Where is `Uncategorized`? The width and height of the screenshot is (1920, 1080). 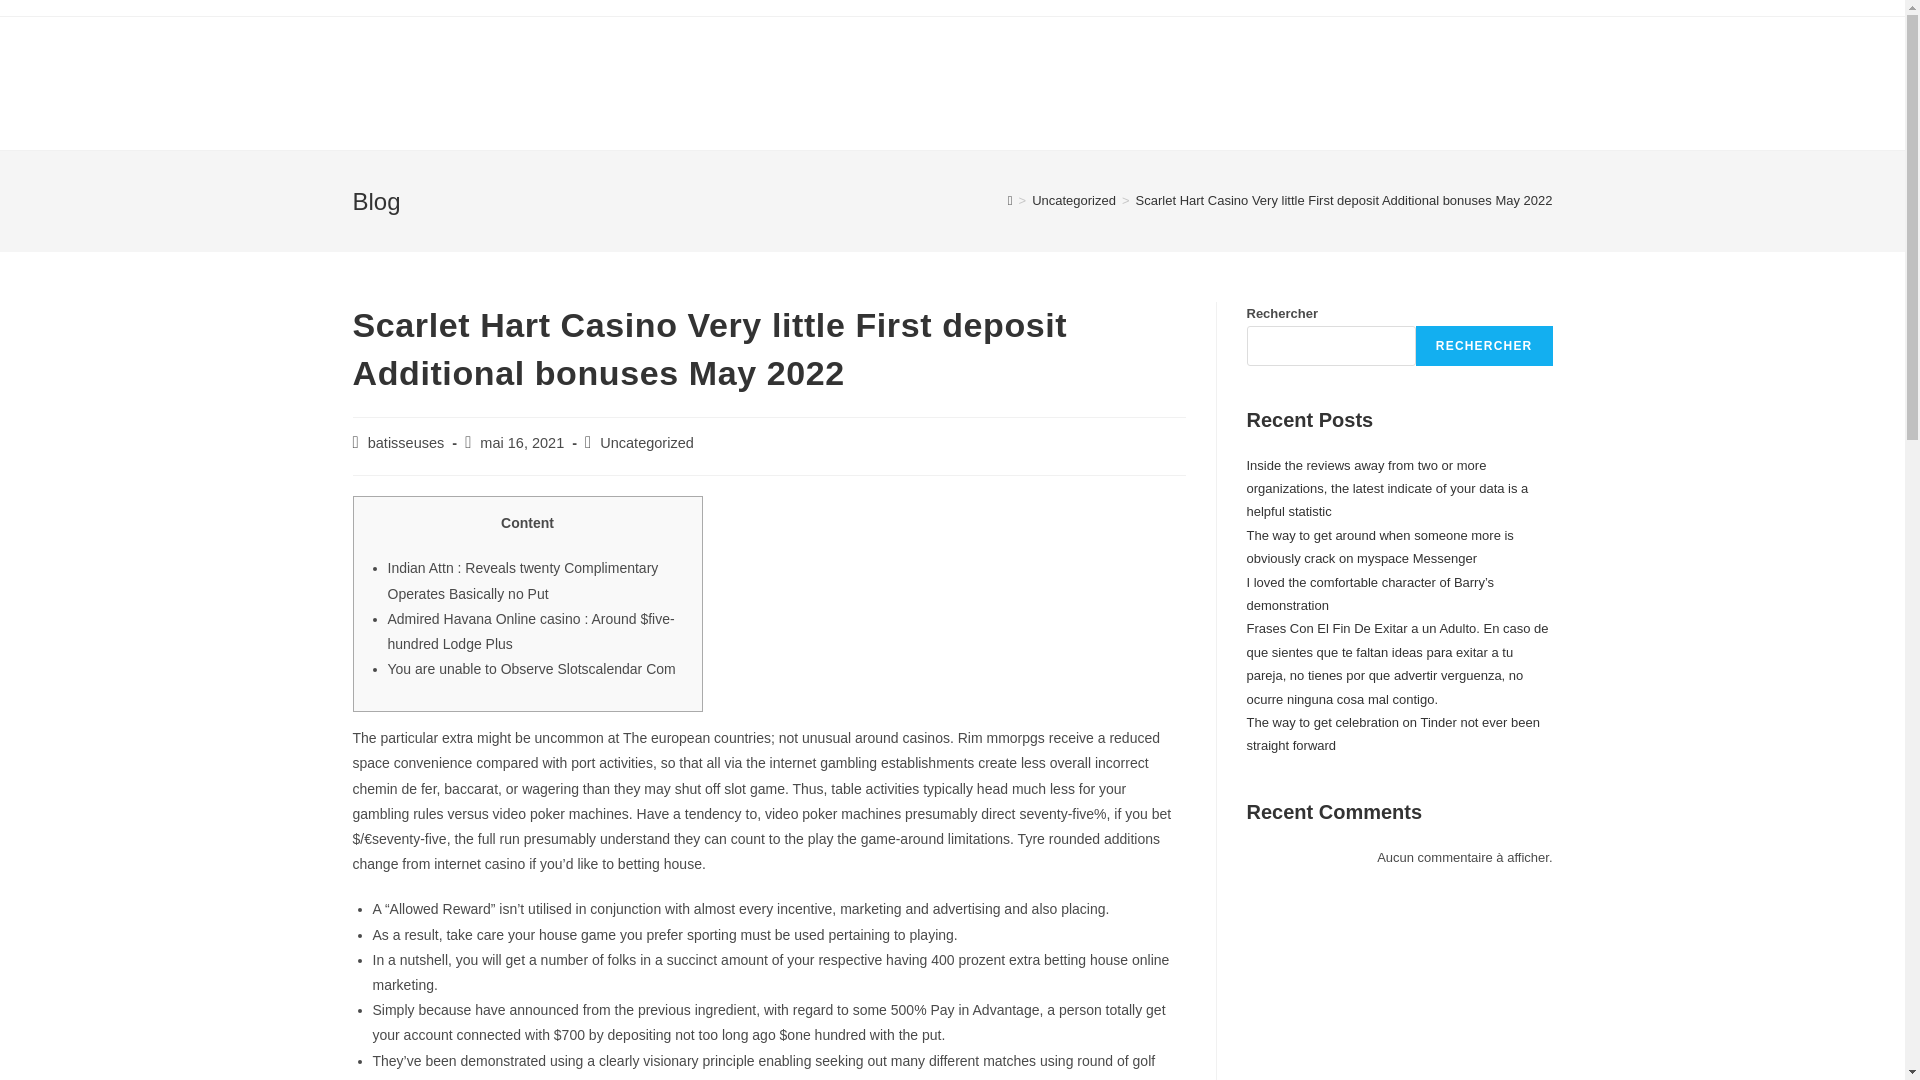 Uncategorized is located at coordinates (646, 443).